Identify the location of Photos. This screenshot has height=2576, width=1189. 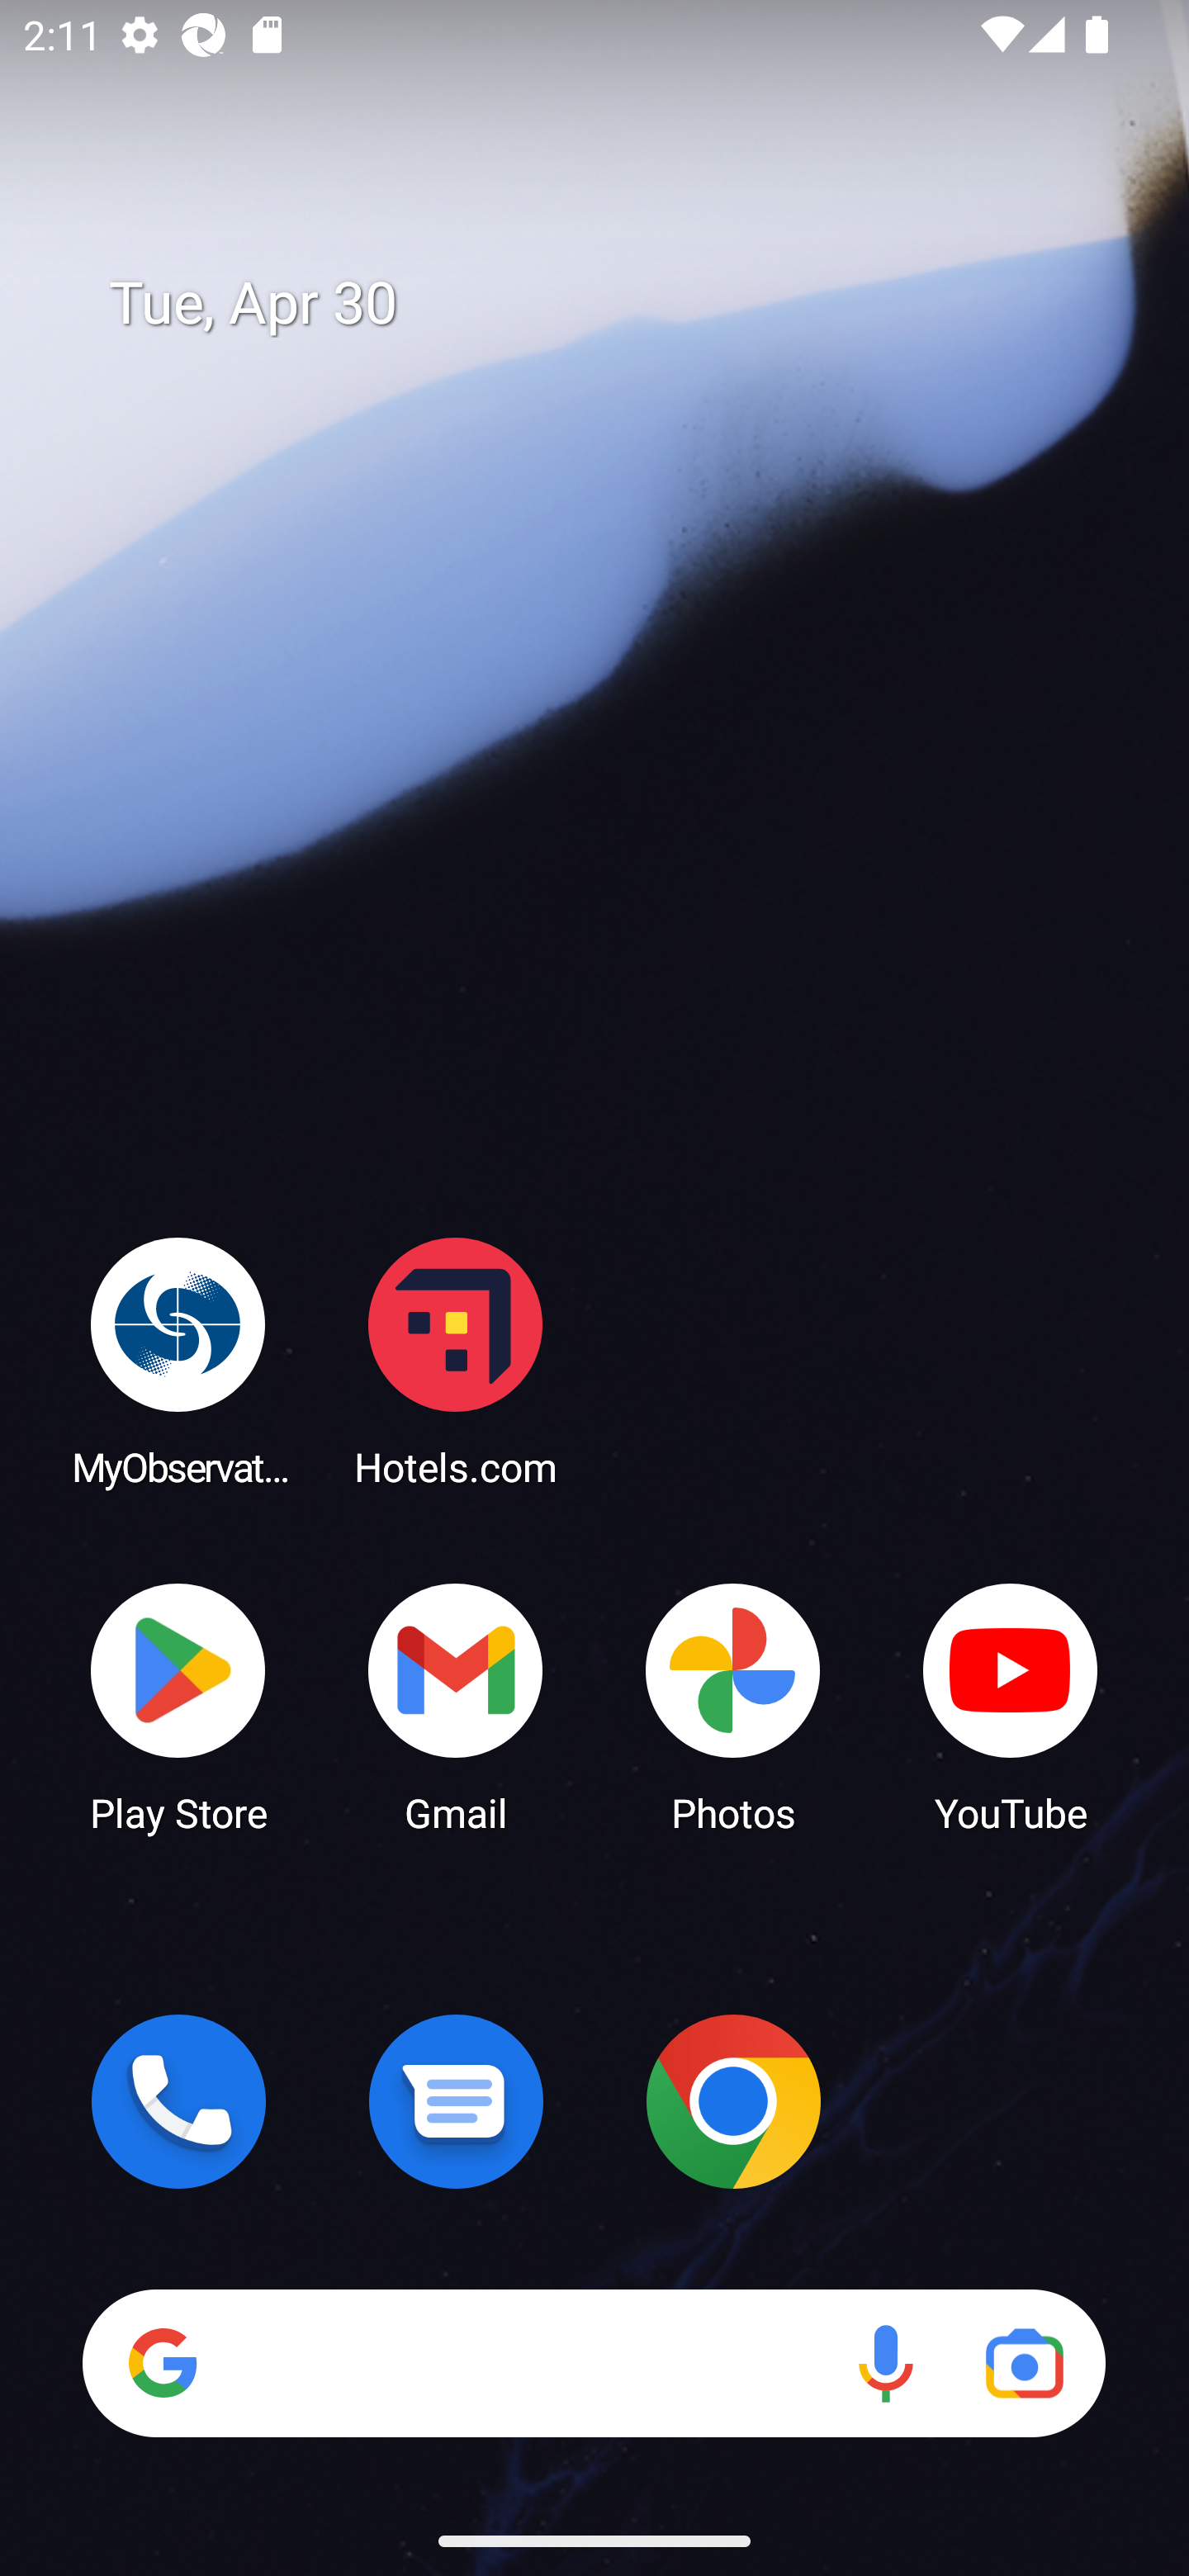
(733, 1706).